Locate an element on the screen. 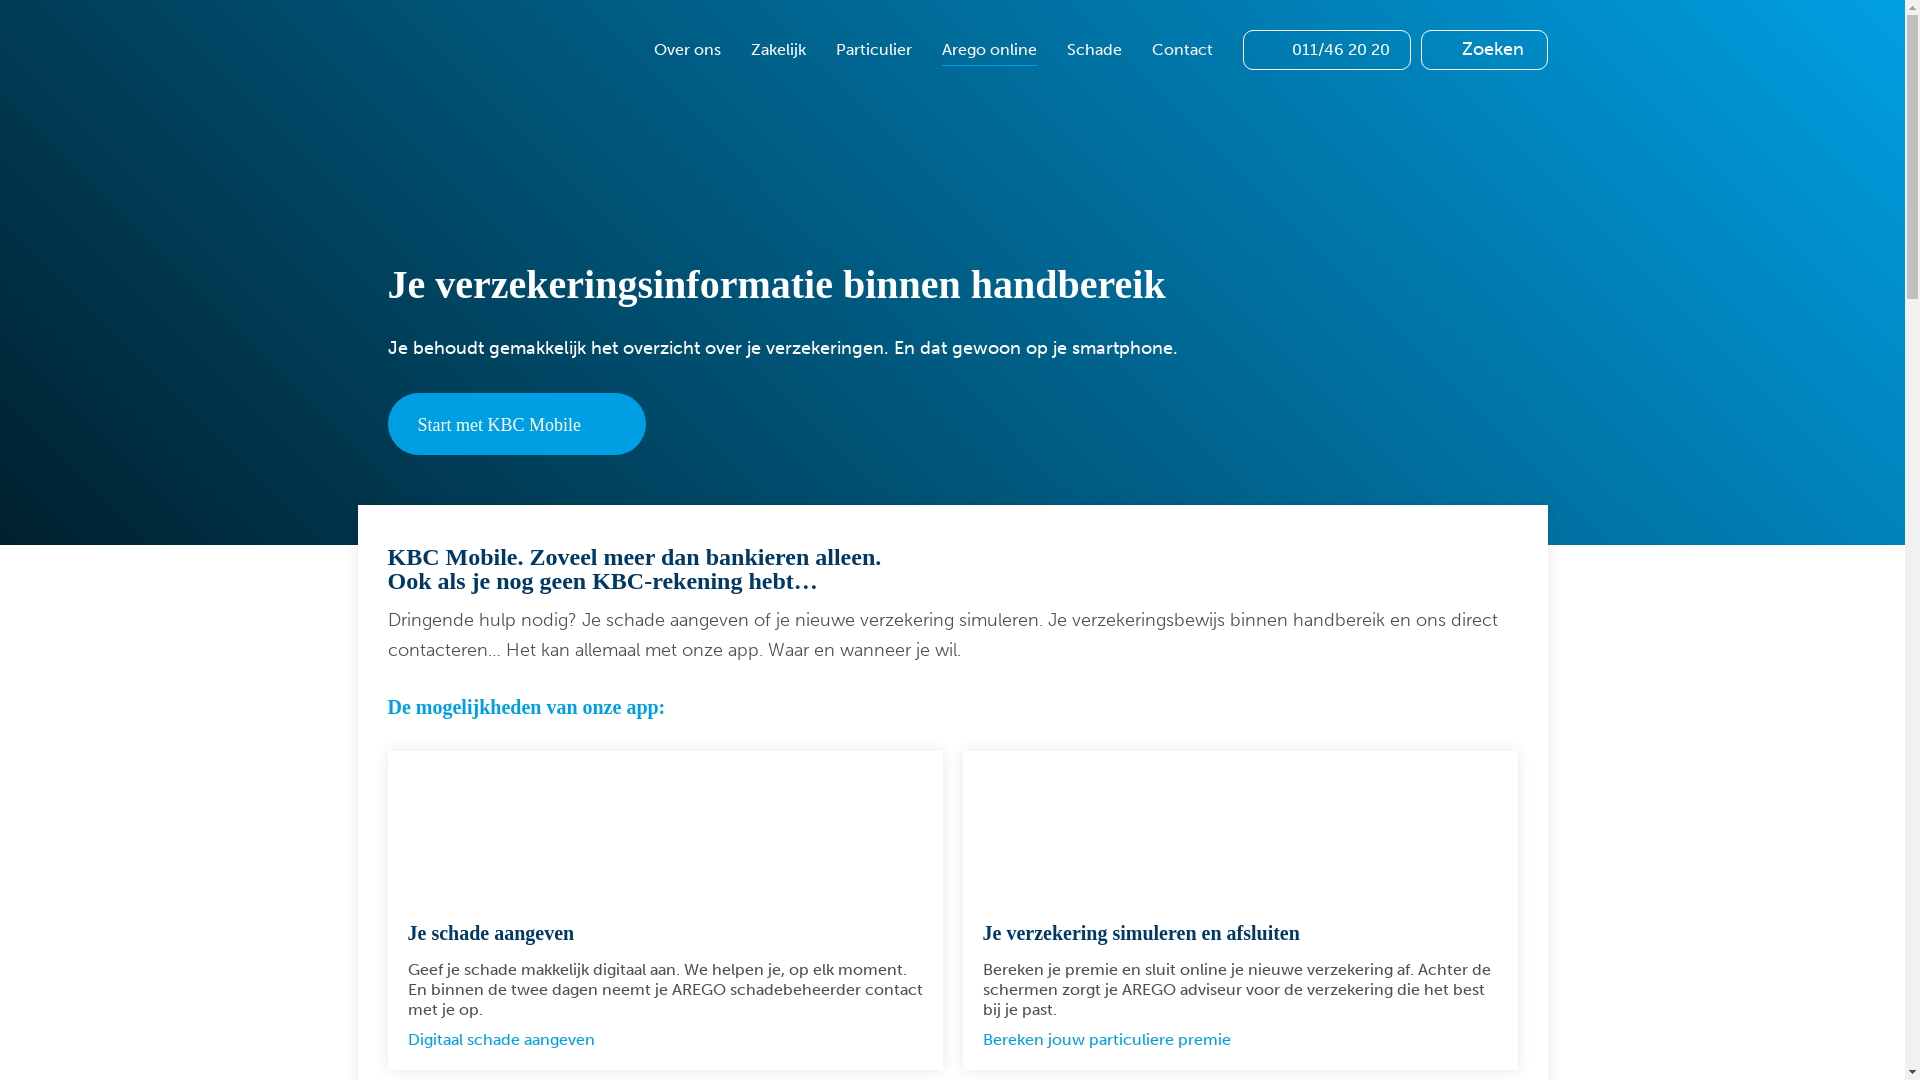 This screenshot has height=1080, width=1920. Digitaal schade aangeven is located at coordinates (514, 1040).